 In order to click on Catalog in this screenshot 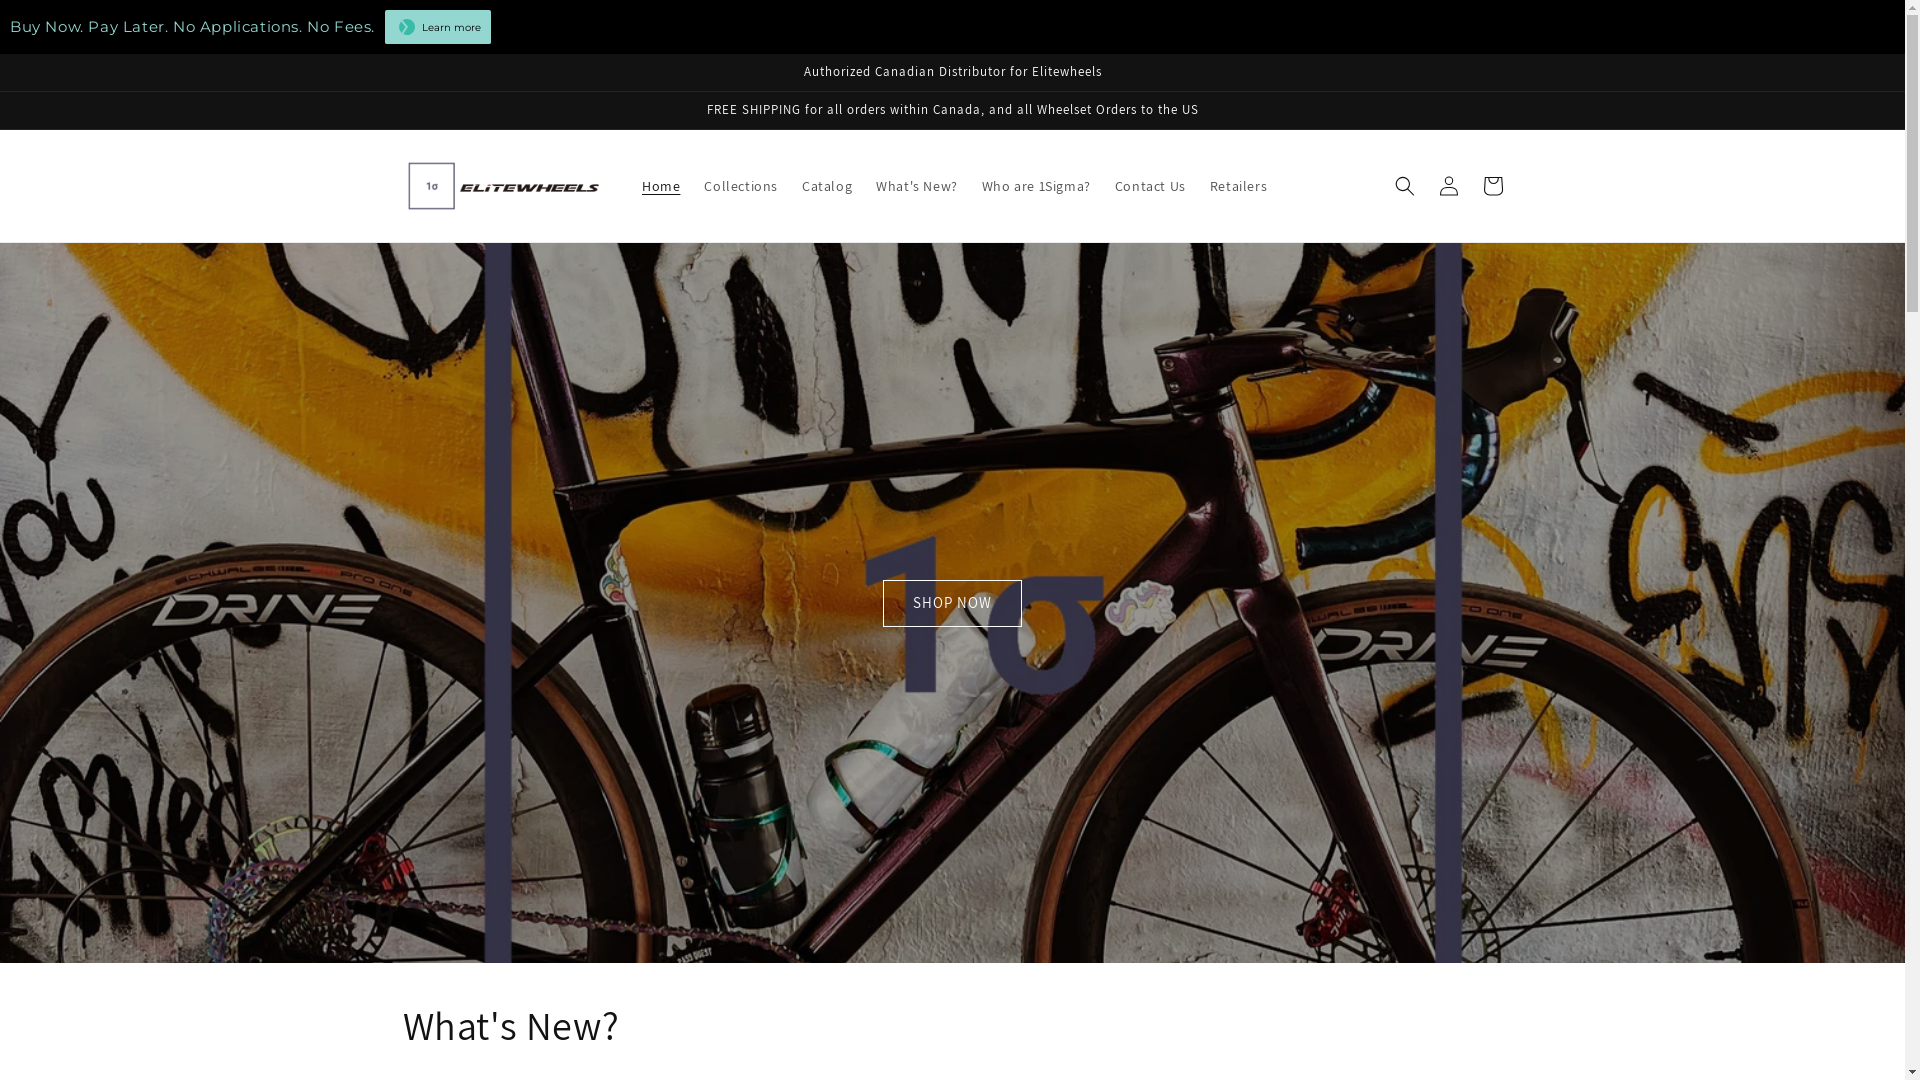, I will do `click(827, 186)`.